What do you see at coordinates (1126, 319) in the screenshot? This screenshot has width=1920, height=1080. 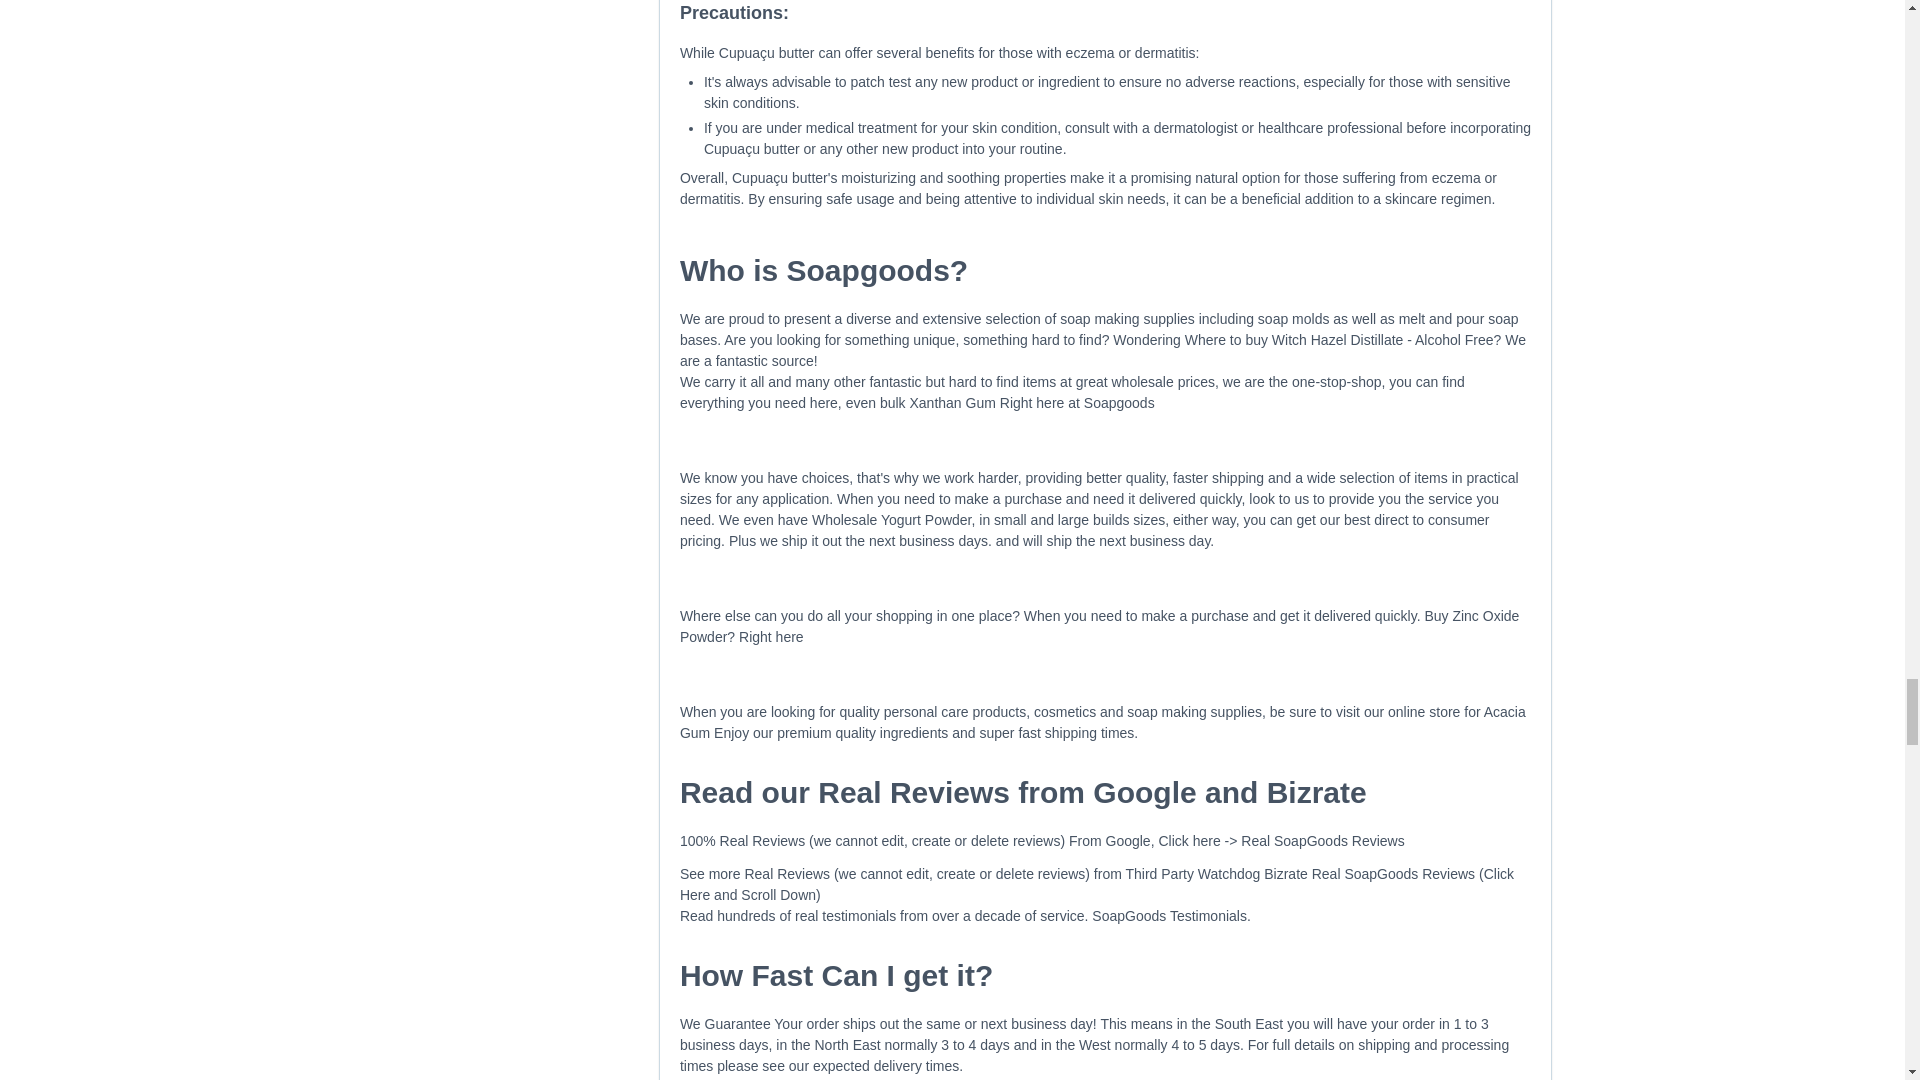 I see `Link to Soapgoods` at bounding box center [1126, 319].